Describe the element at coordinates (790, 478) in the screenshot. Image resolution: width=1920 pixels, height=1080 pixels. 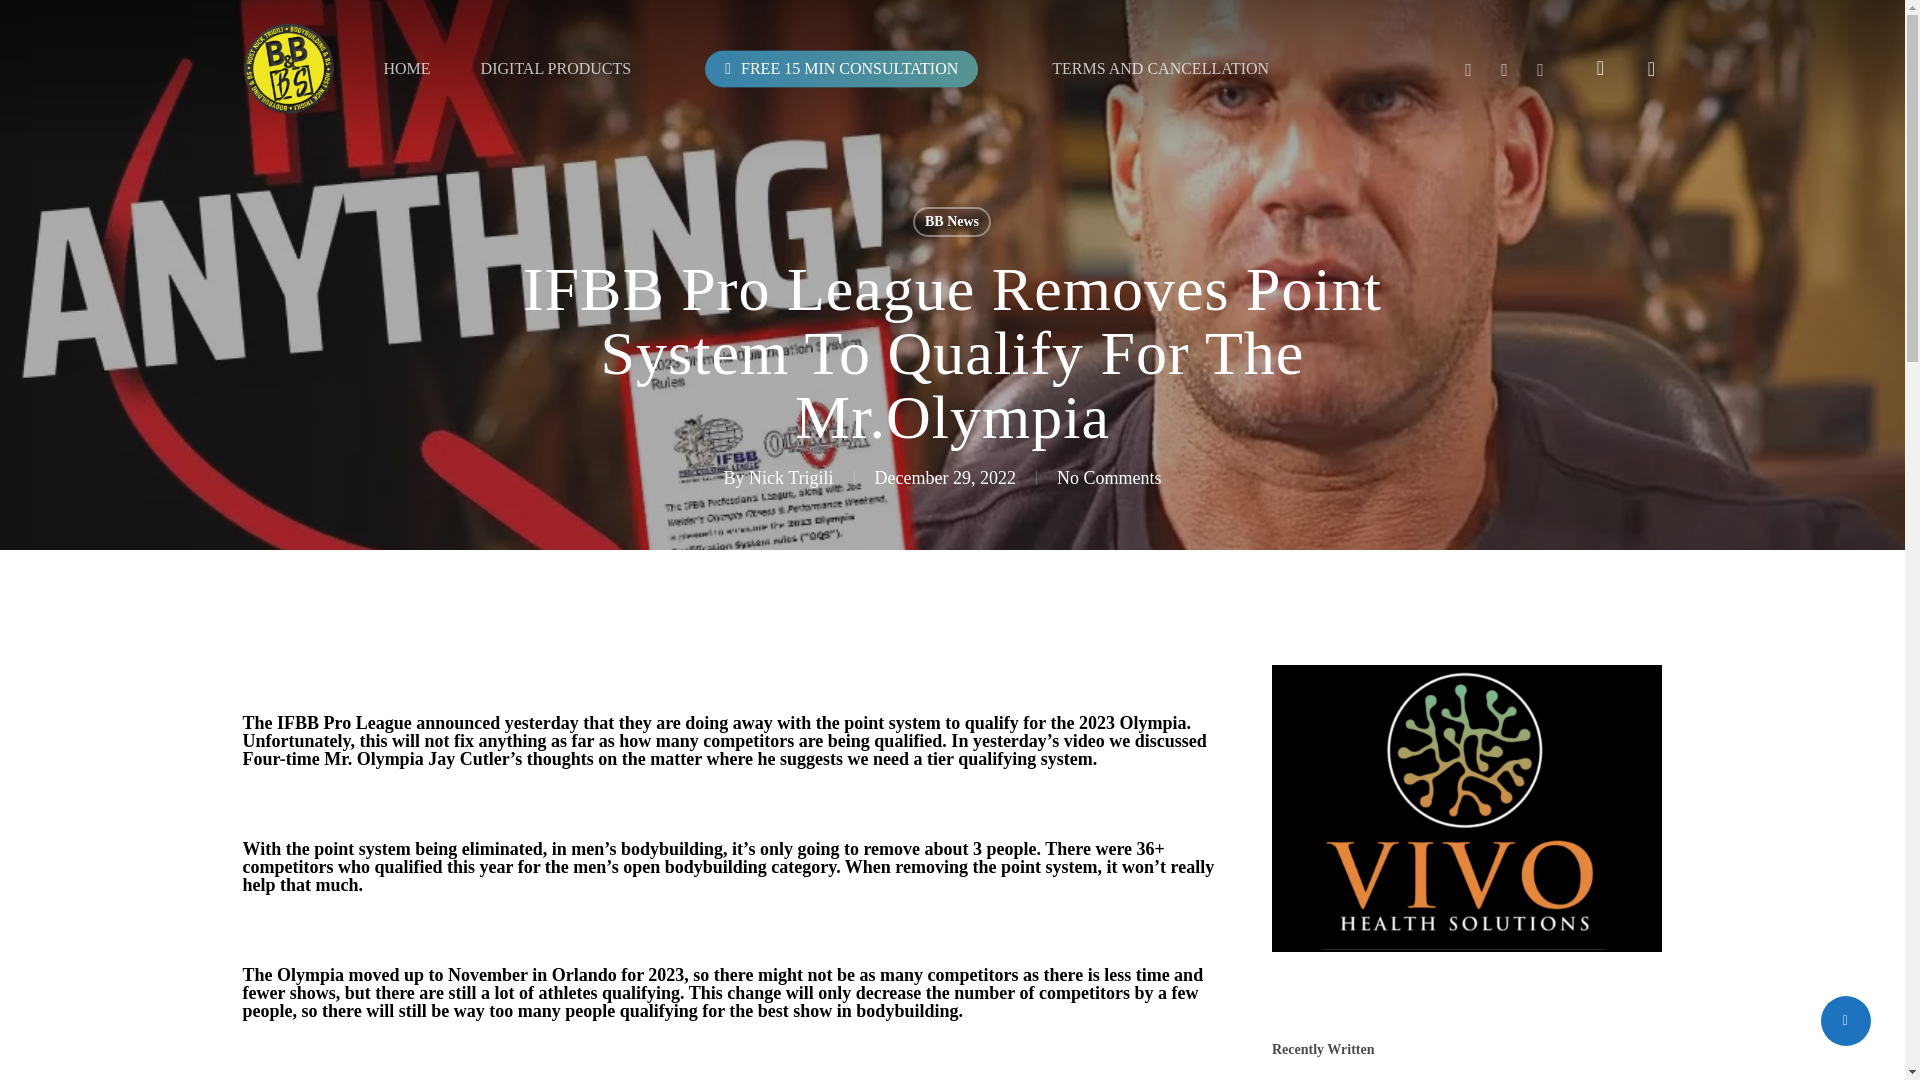
I see `Posts by Nick Trigili` at that location.